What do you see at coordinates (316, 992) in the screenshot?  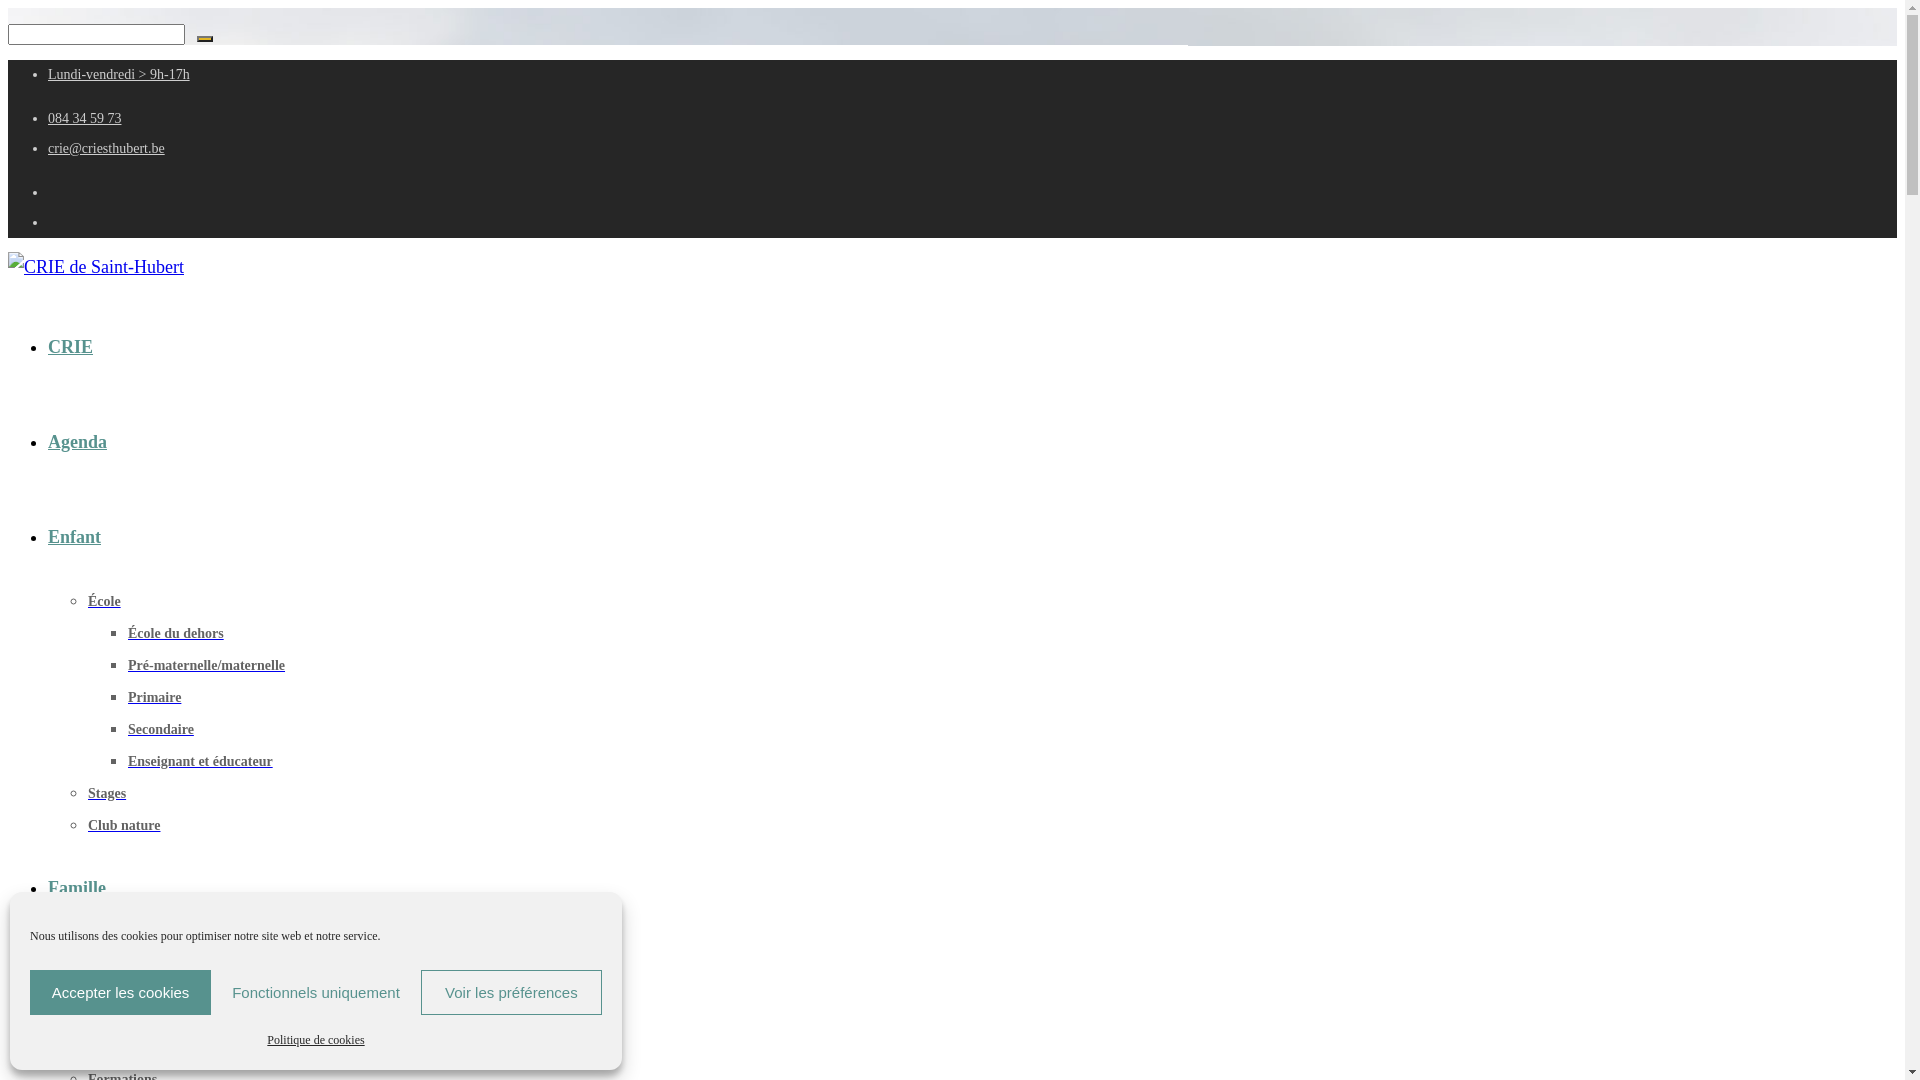 I see `Fonctionnels uniquement` at bounding box center [316, 992].